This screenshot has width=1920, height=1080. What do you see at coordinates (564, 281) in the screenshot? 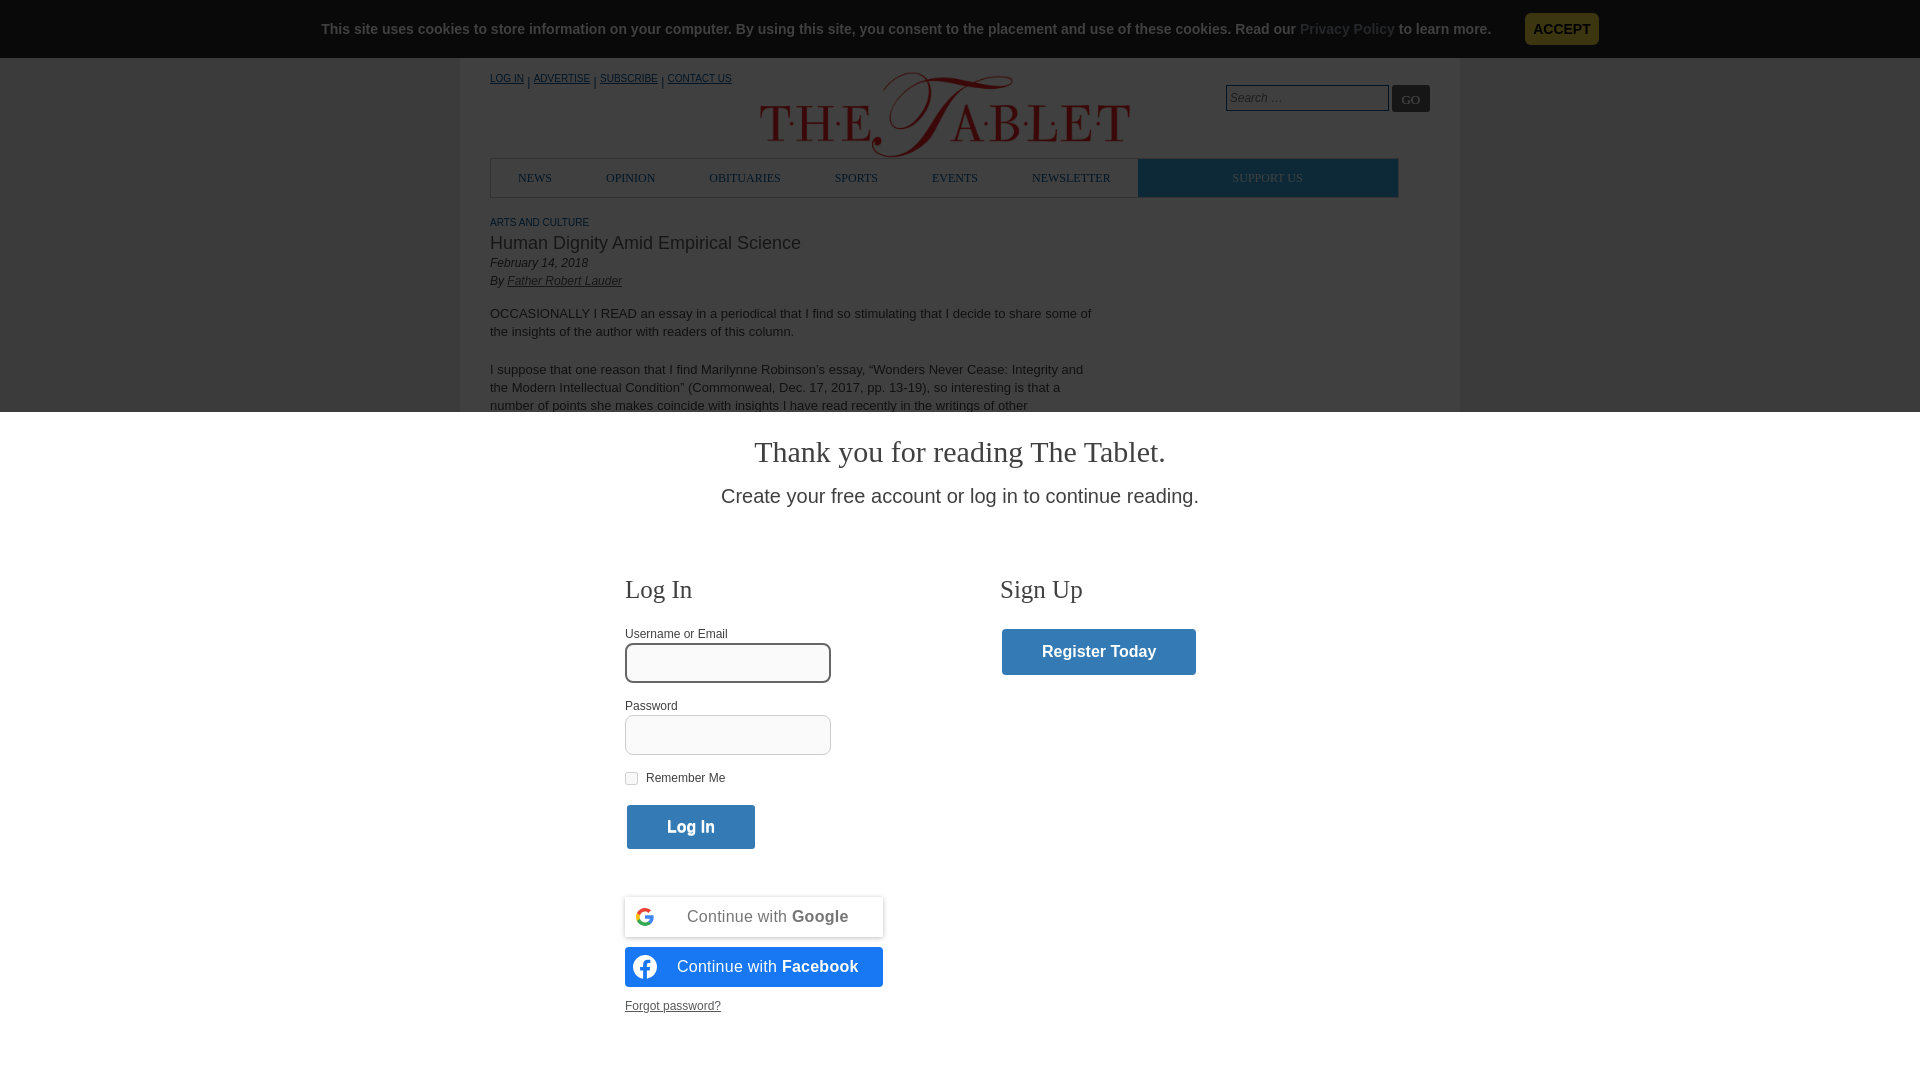
I see `Posts by Father Robert Lauder` at bounding box center [564, 281].